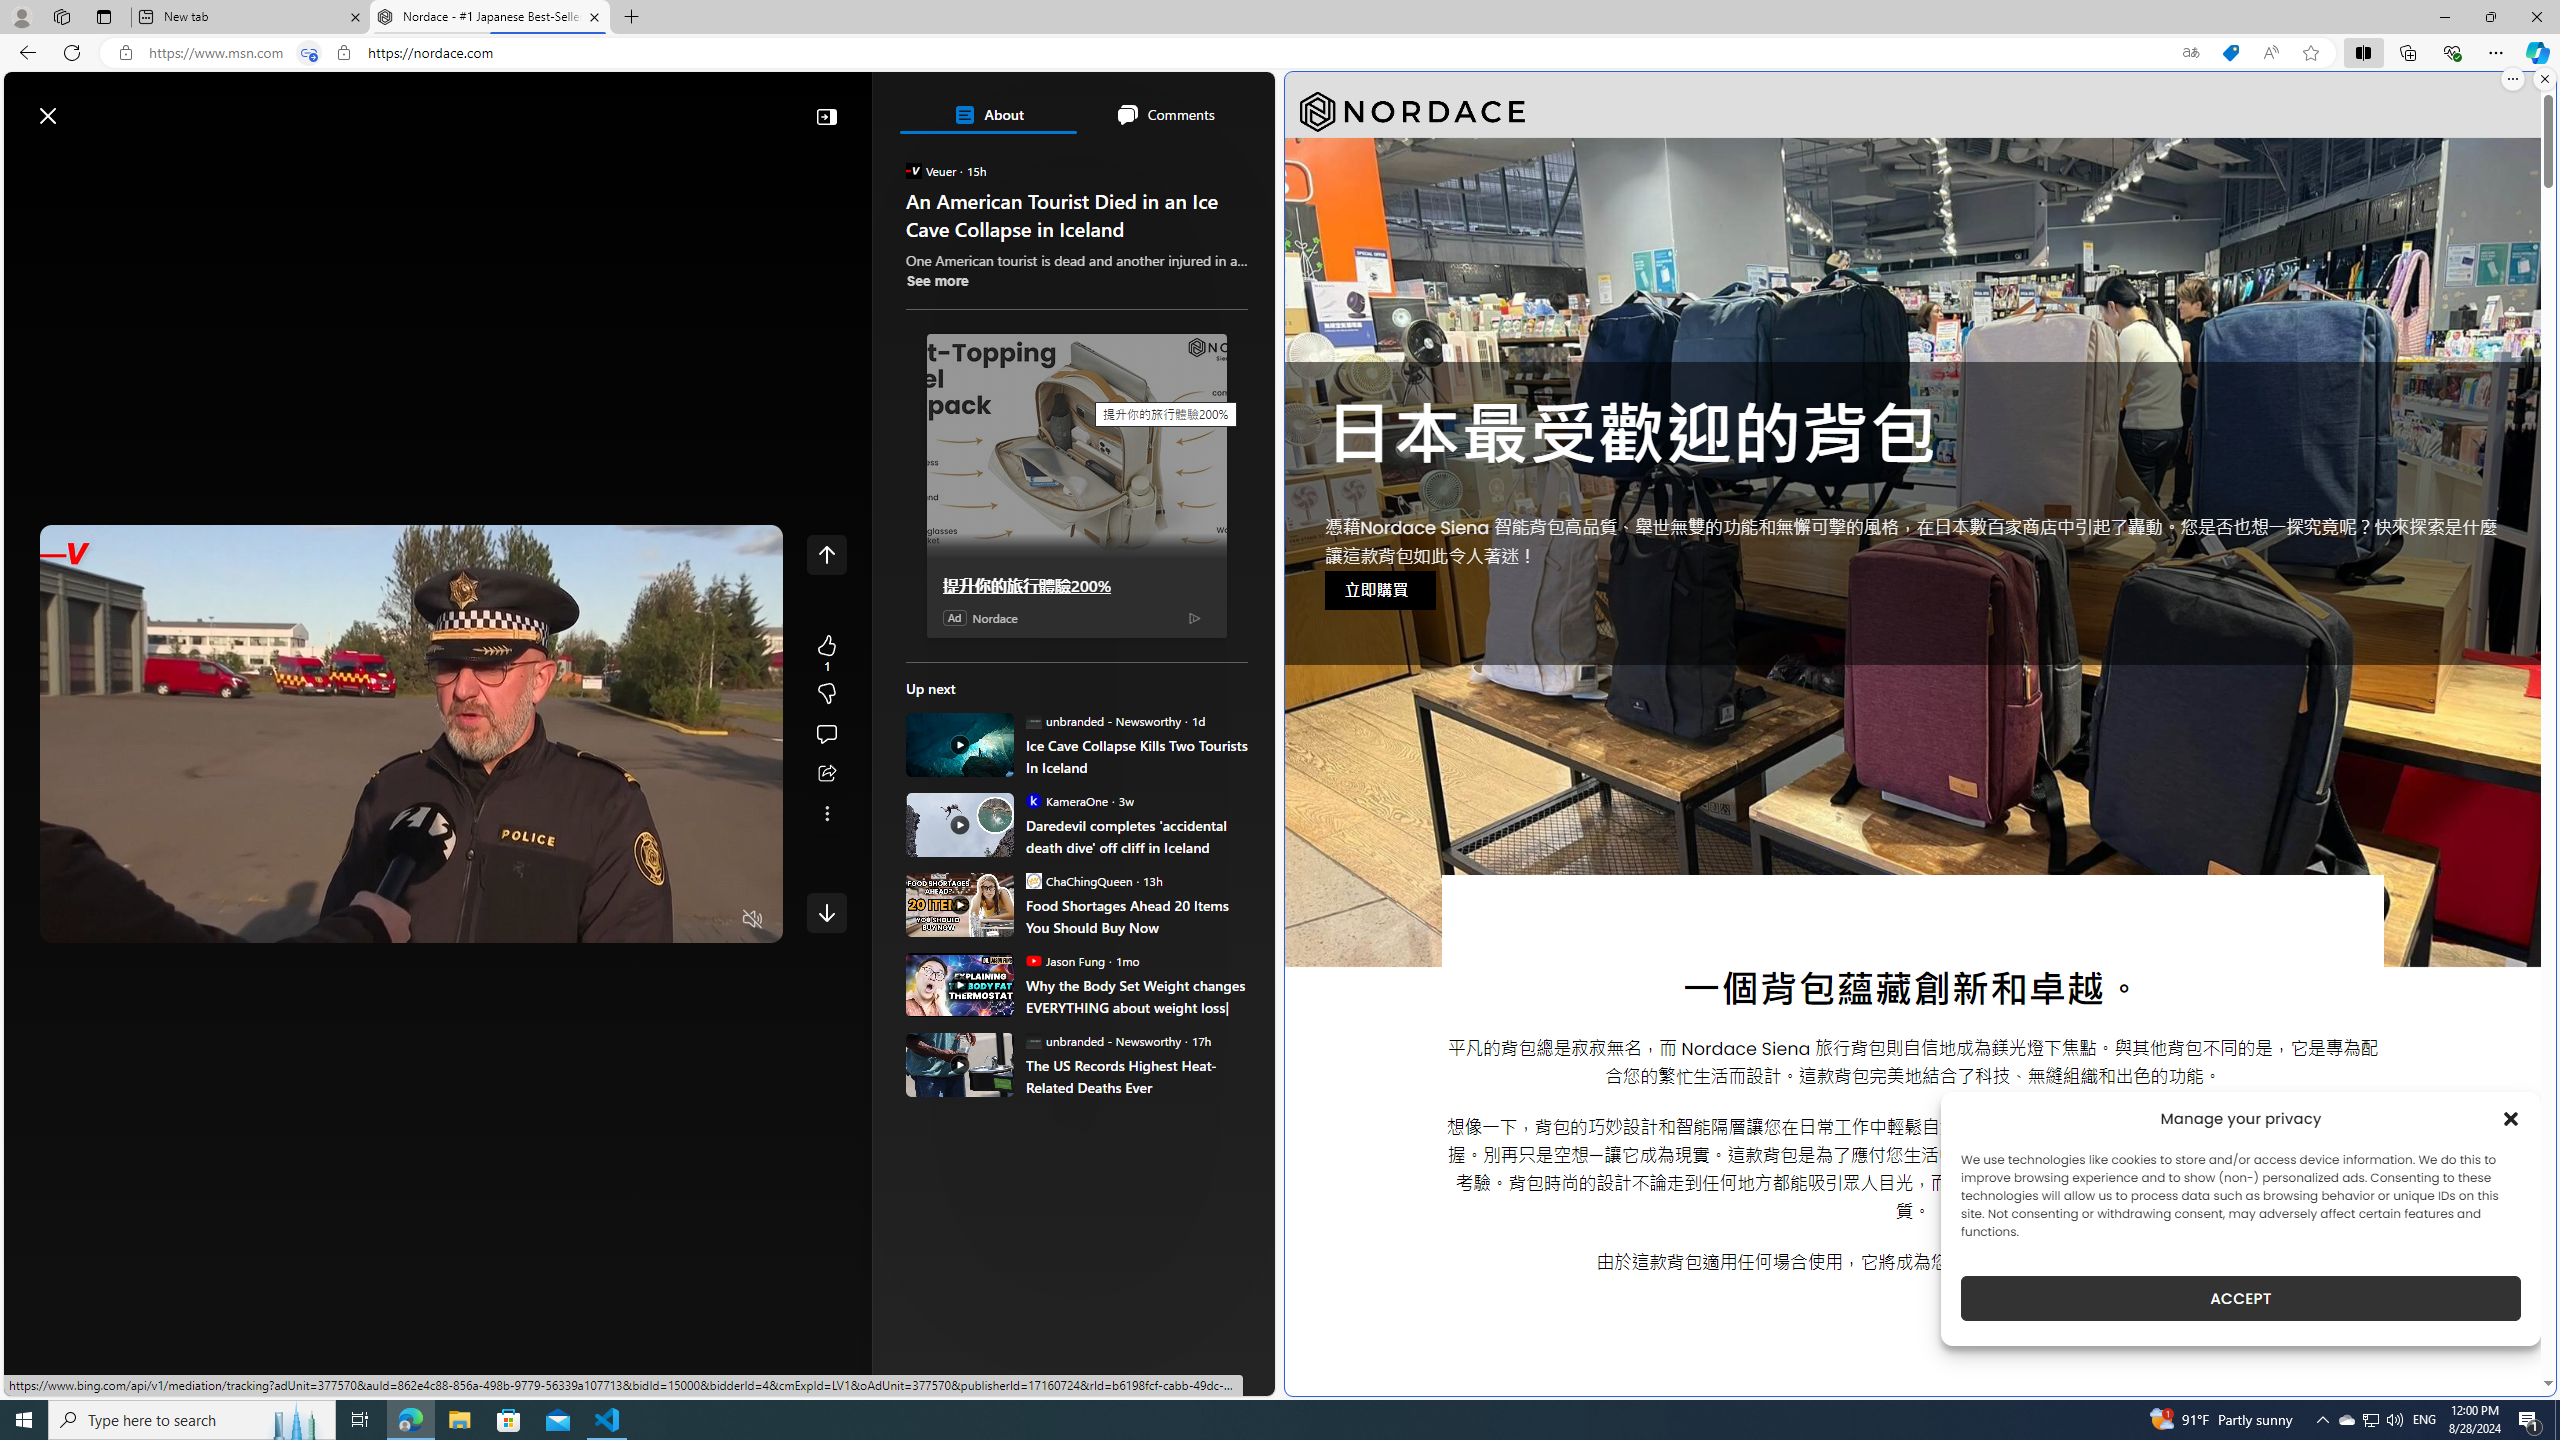  What do you see at coordinates (1190, 106) in the screenshot?
I see `Notifications` at bounding box center [1190, 106].